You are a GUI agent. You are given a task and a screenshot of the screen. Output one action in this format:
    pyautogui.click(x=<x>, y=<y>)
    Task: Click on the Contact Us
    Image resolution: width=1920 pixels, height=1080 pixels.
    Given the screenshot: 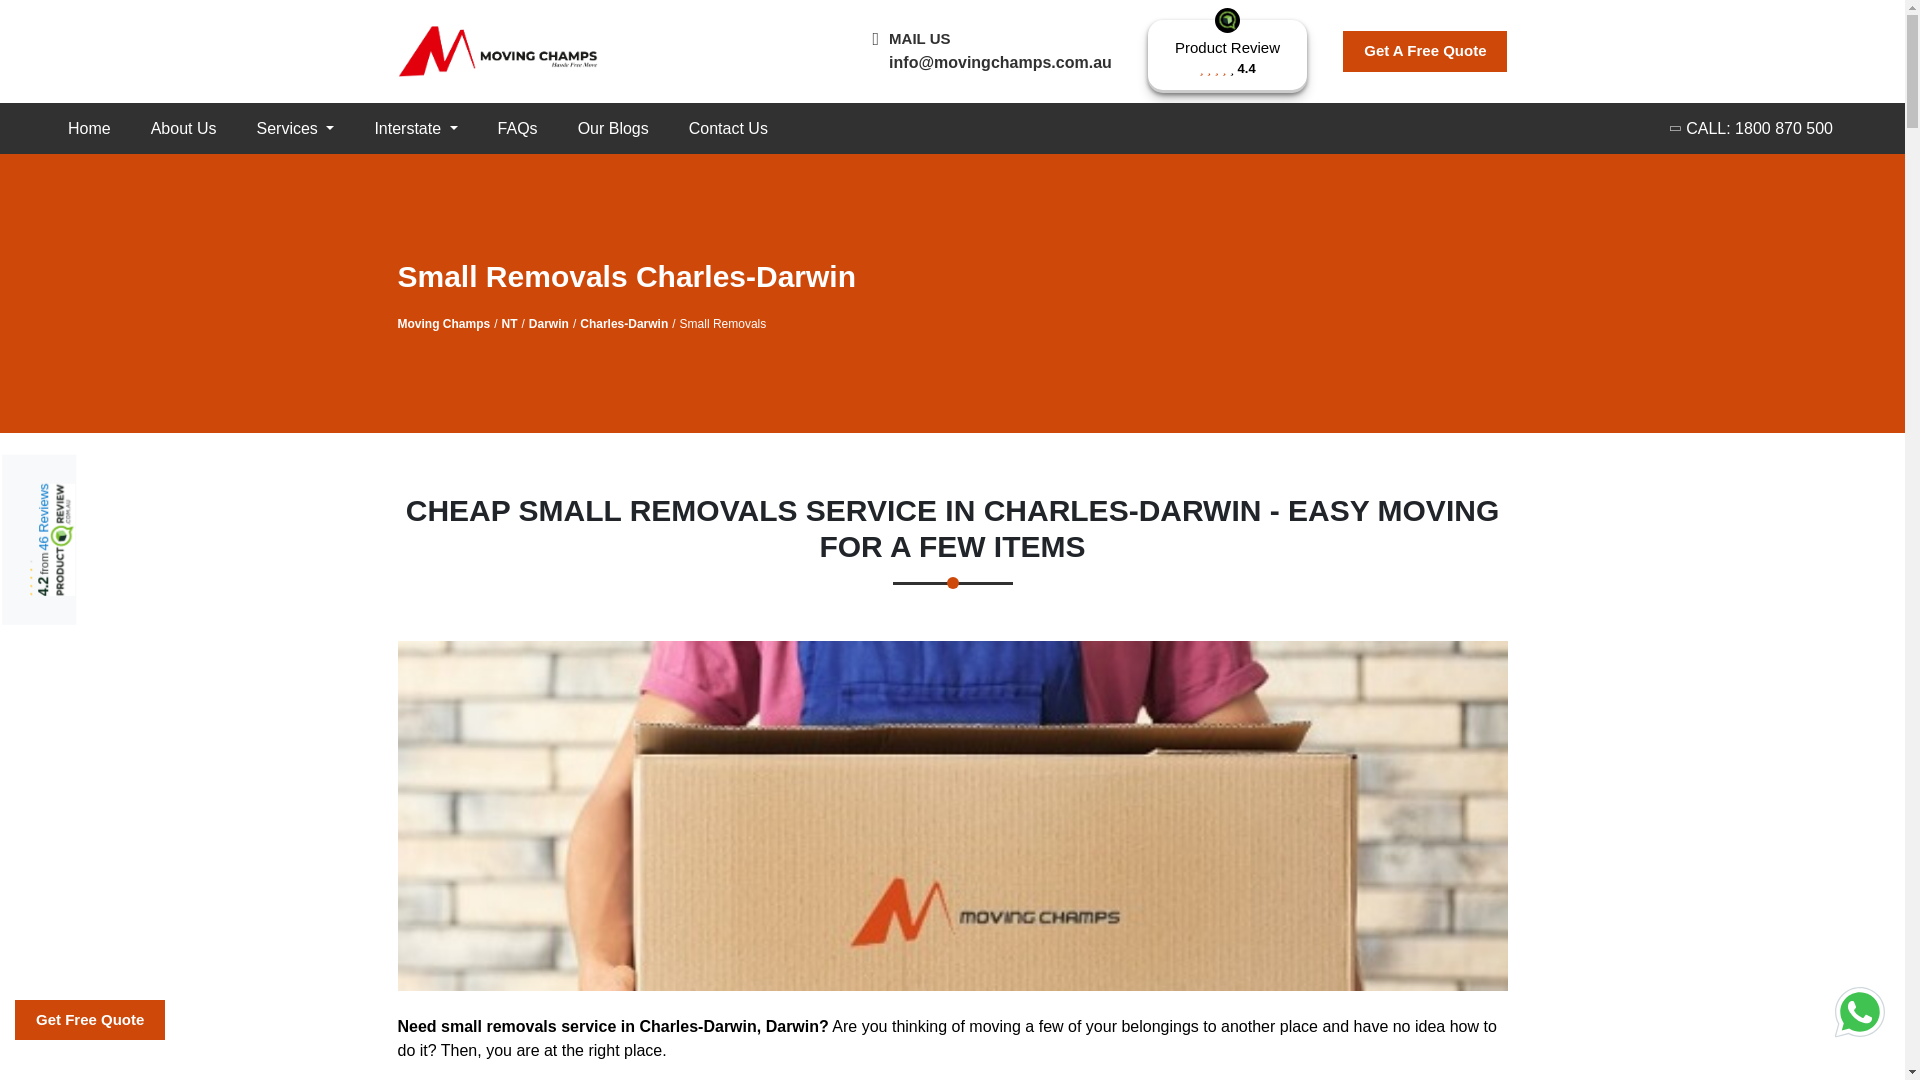 What is the action you would take?
    pyautogui.click(x=728, y=128)
    